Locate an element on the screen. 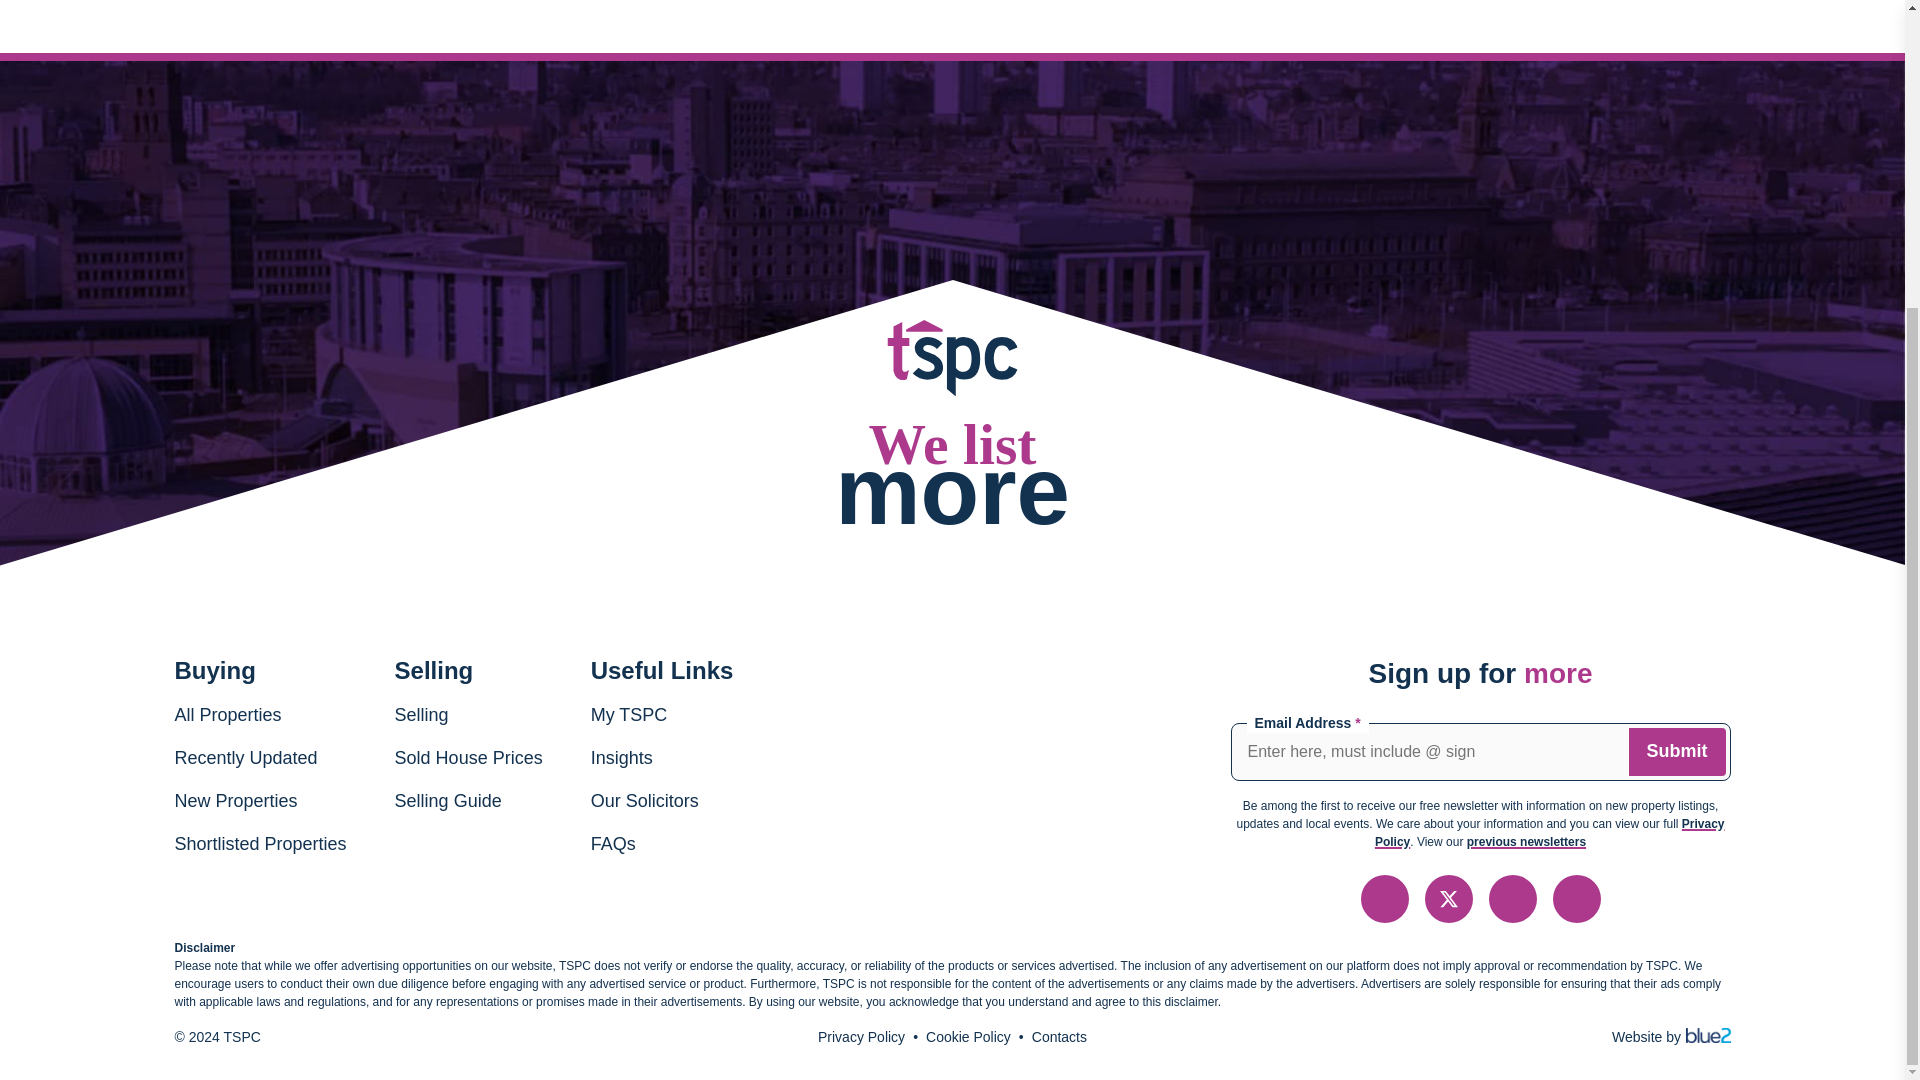 This screenshot has width=1920, height=1080. Shortlisted Properties is located at coordinates (260, 844).